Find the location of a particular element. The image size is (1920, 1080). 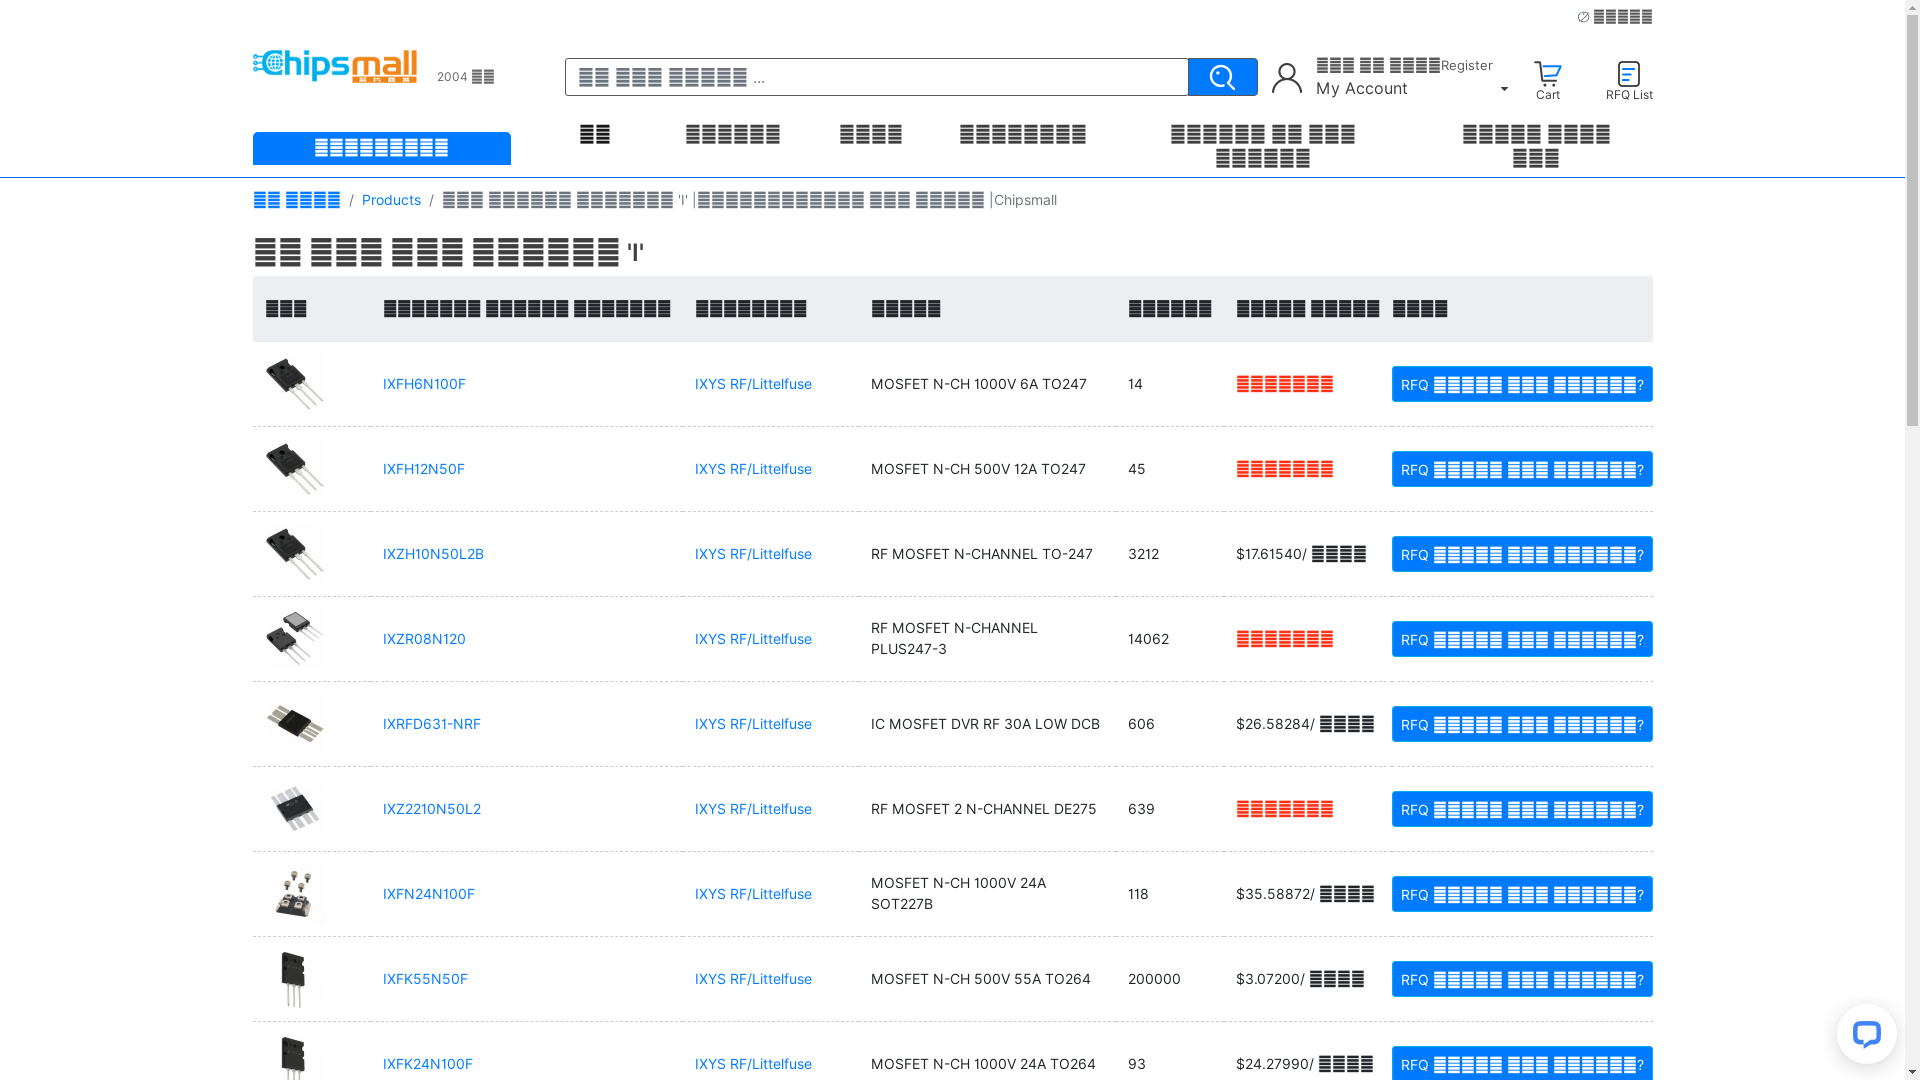

IXYS RF/Littelfuse is located at coordinates (754, 724).